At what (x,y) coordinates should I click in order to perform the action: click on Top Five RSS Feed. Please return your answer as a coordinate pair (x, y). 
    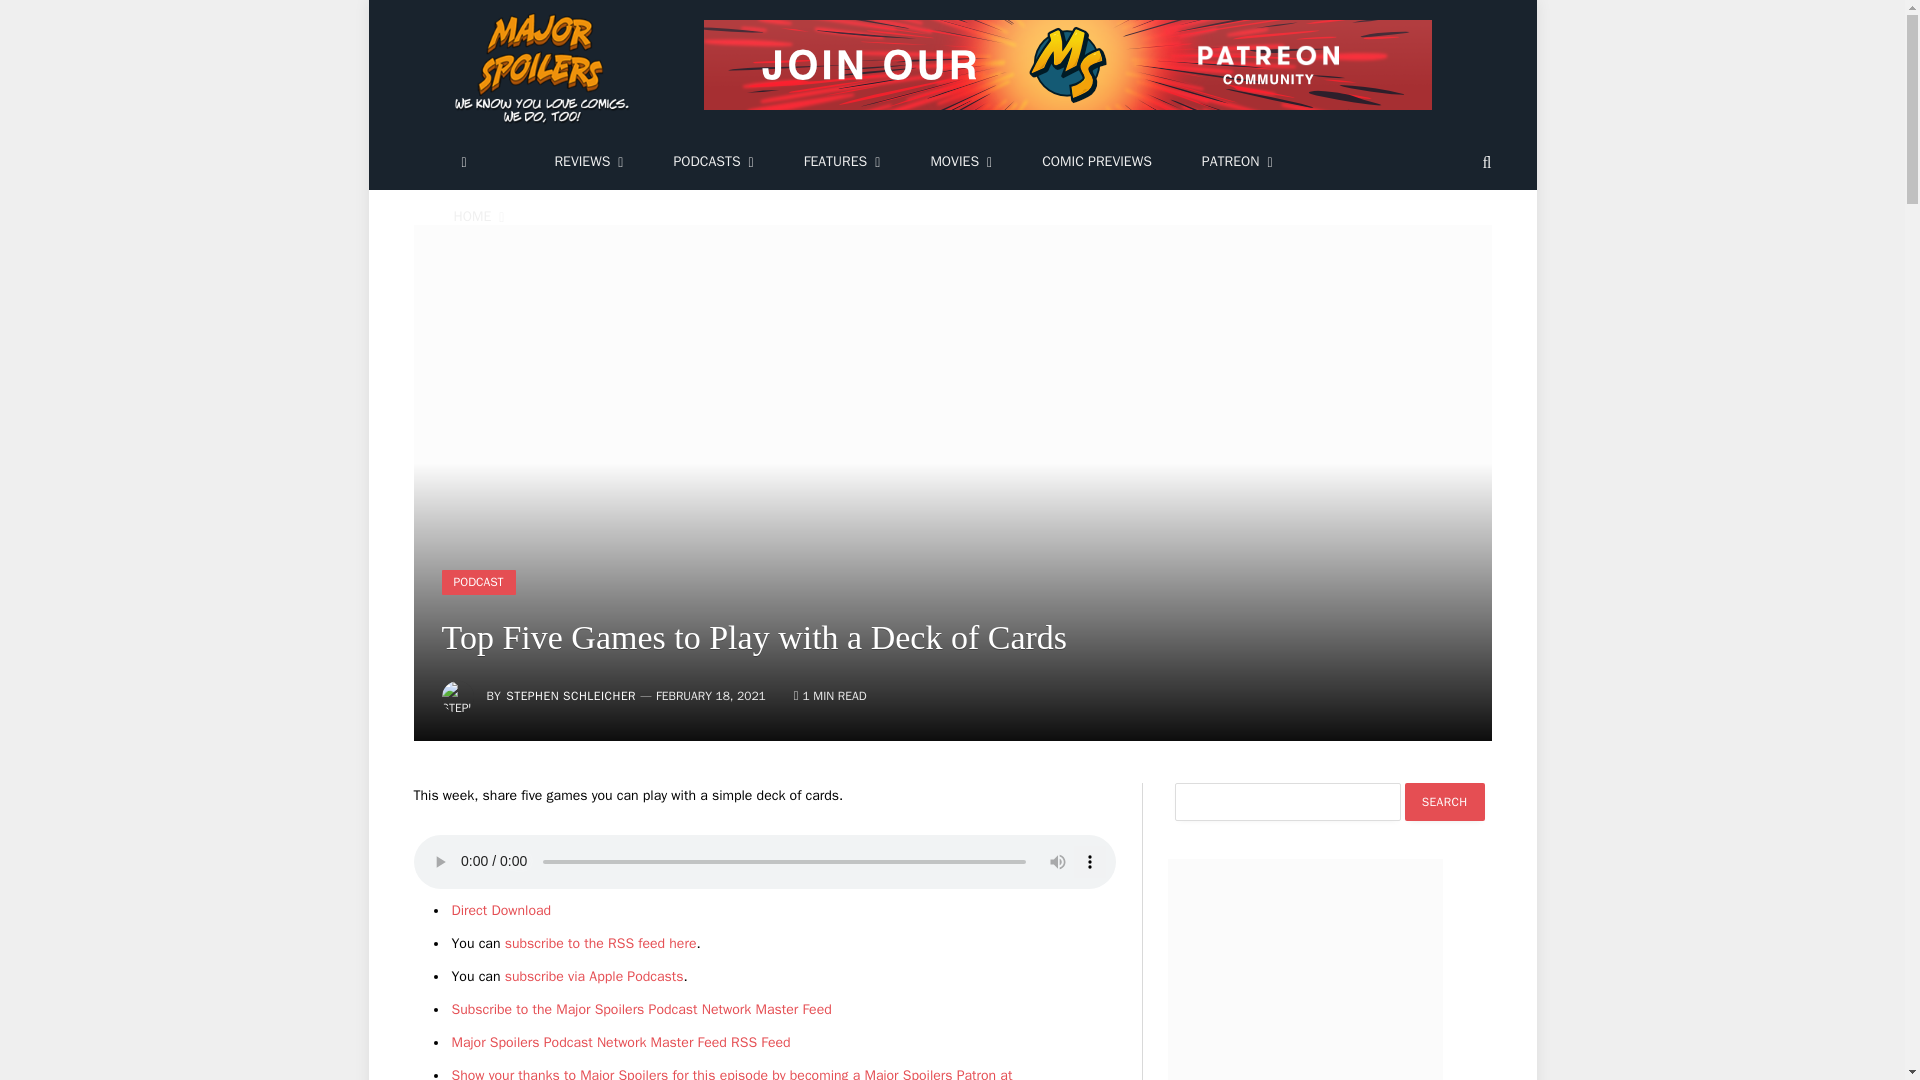
    Looking at the image, I should click on (600, 943).